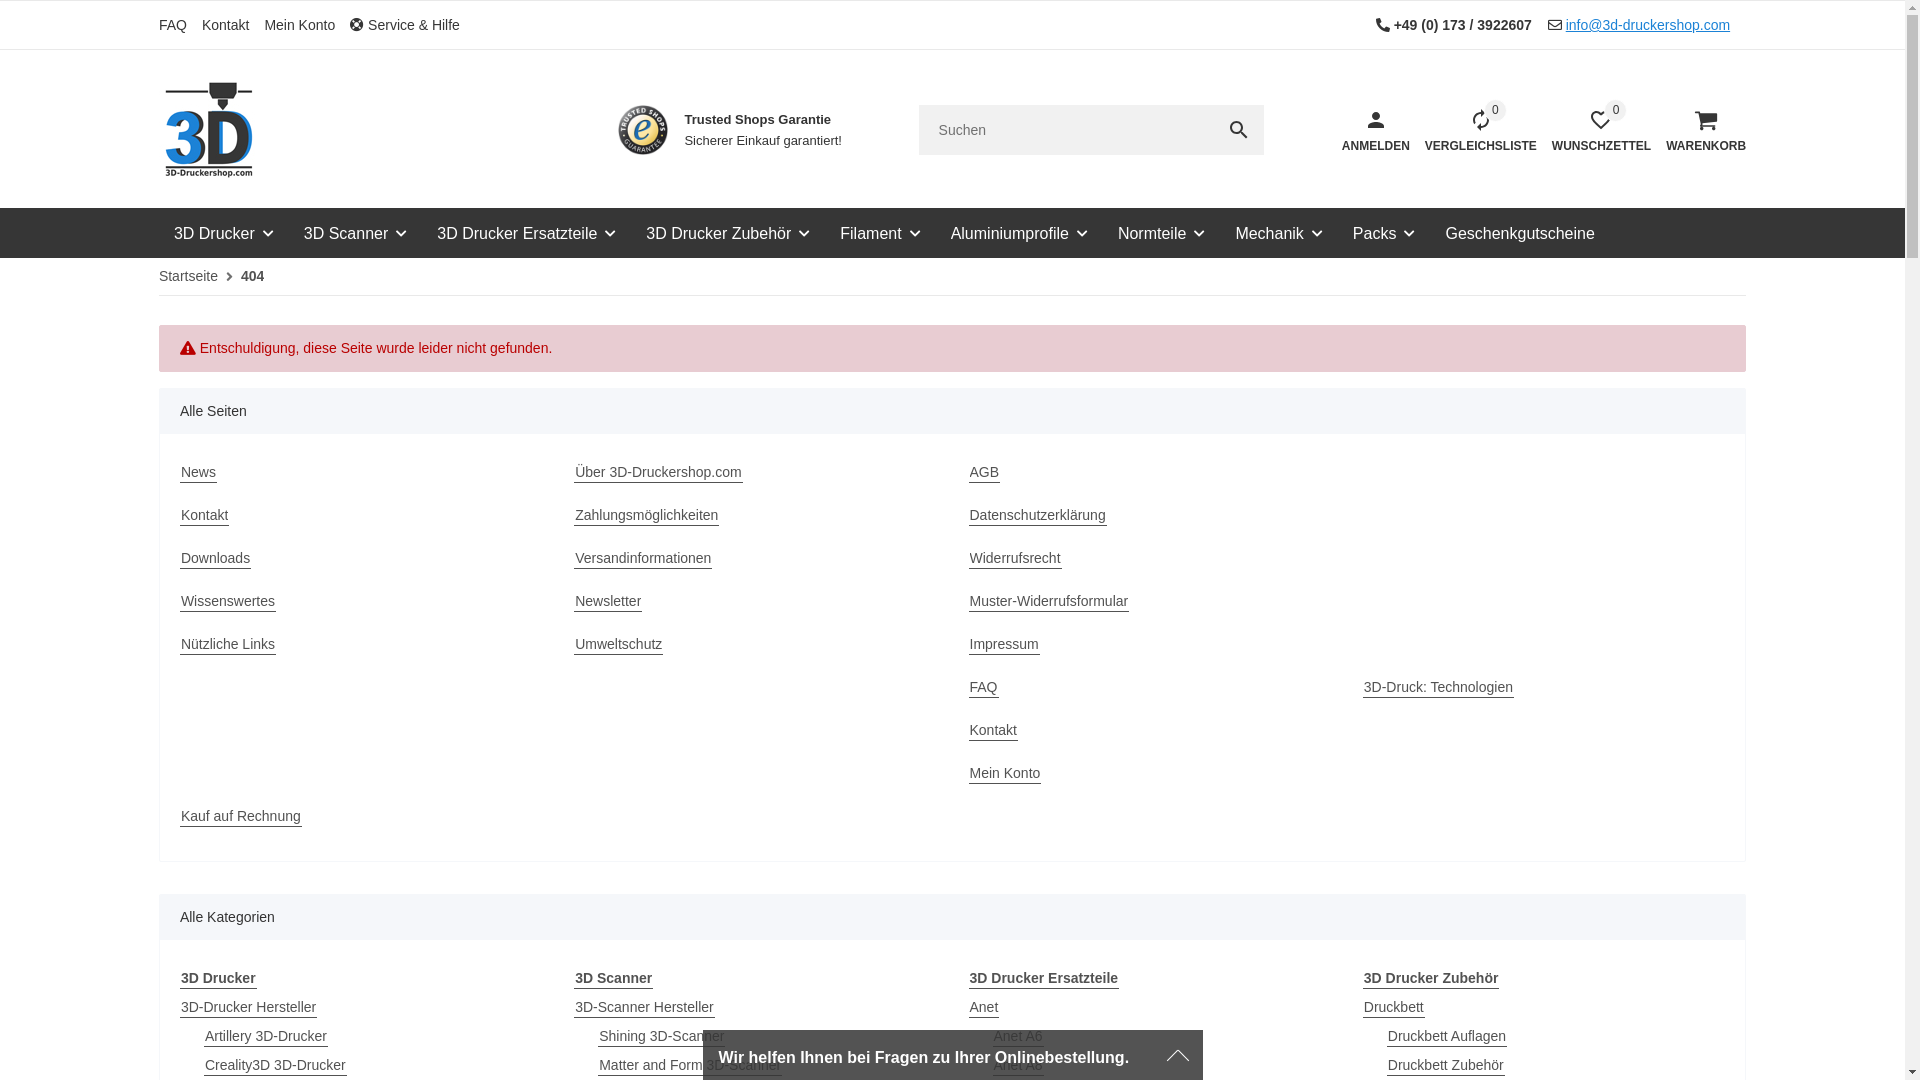 Image resolution: width=1920 pixels, height=1080 pixels. I want to click on Umweltschutz, so click(618, 644).